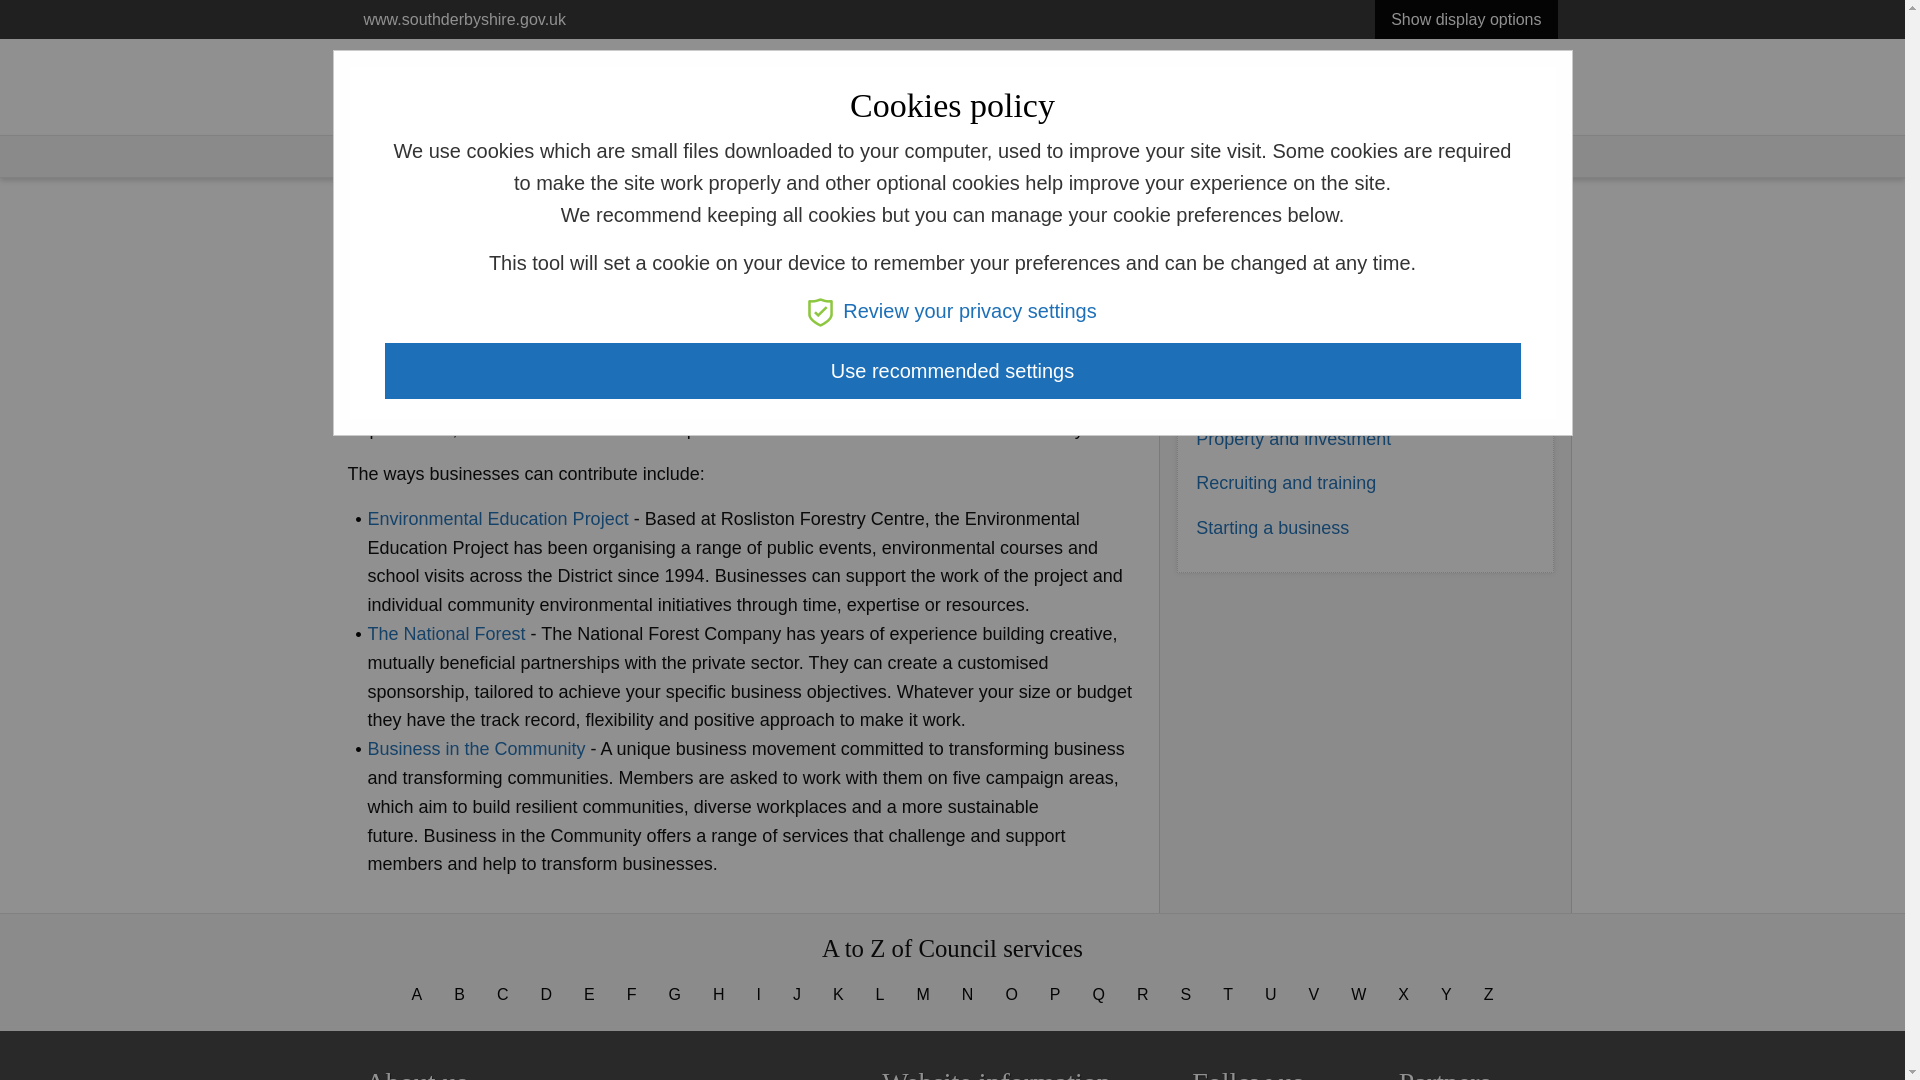  What do you see at coordinates (472, 154) in the screenshot?
I see `Our services` at bounding box center [472, 154].